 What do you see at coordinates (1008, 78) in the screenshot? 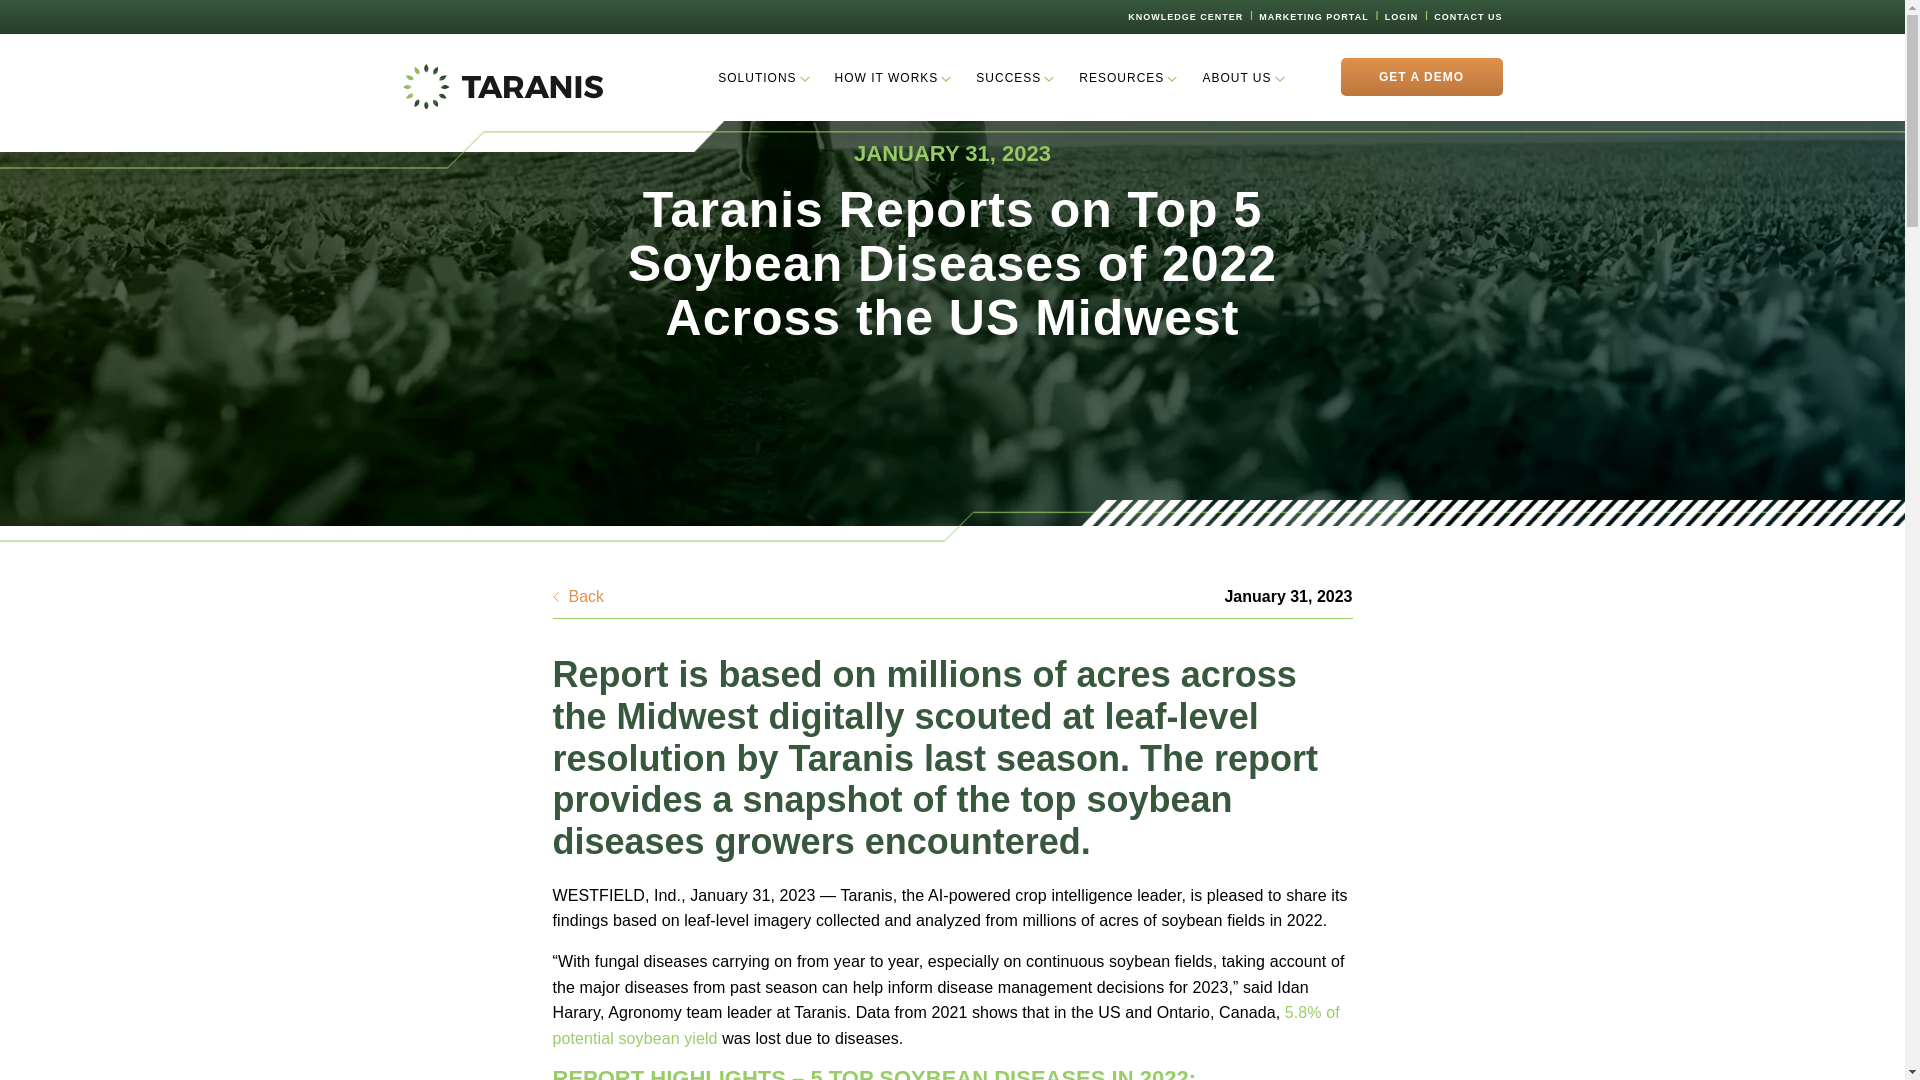
I see `SUCCESS` at bounding box center [1008, 78].